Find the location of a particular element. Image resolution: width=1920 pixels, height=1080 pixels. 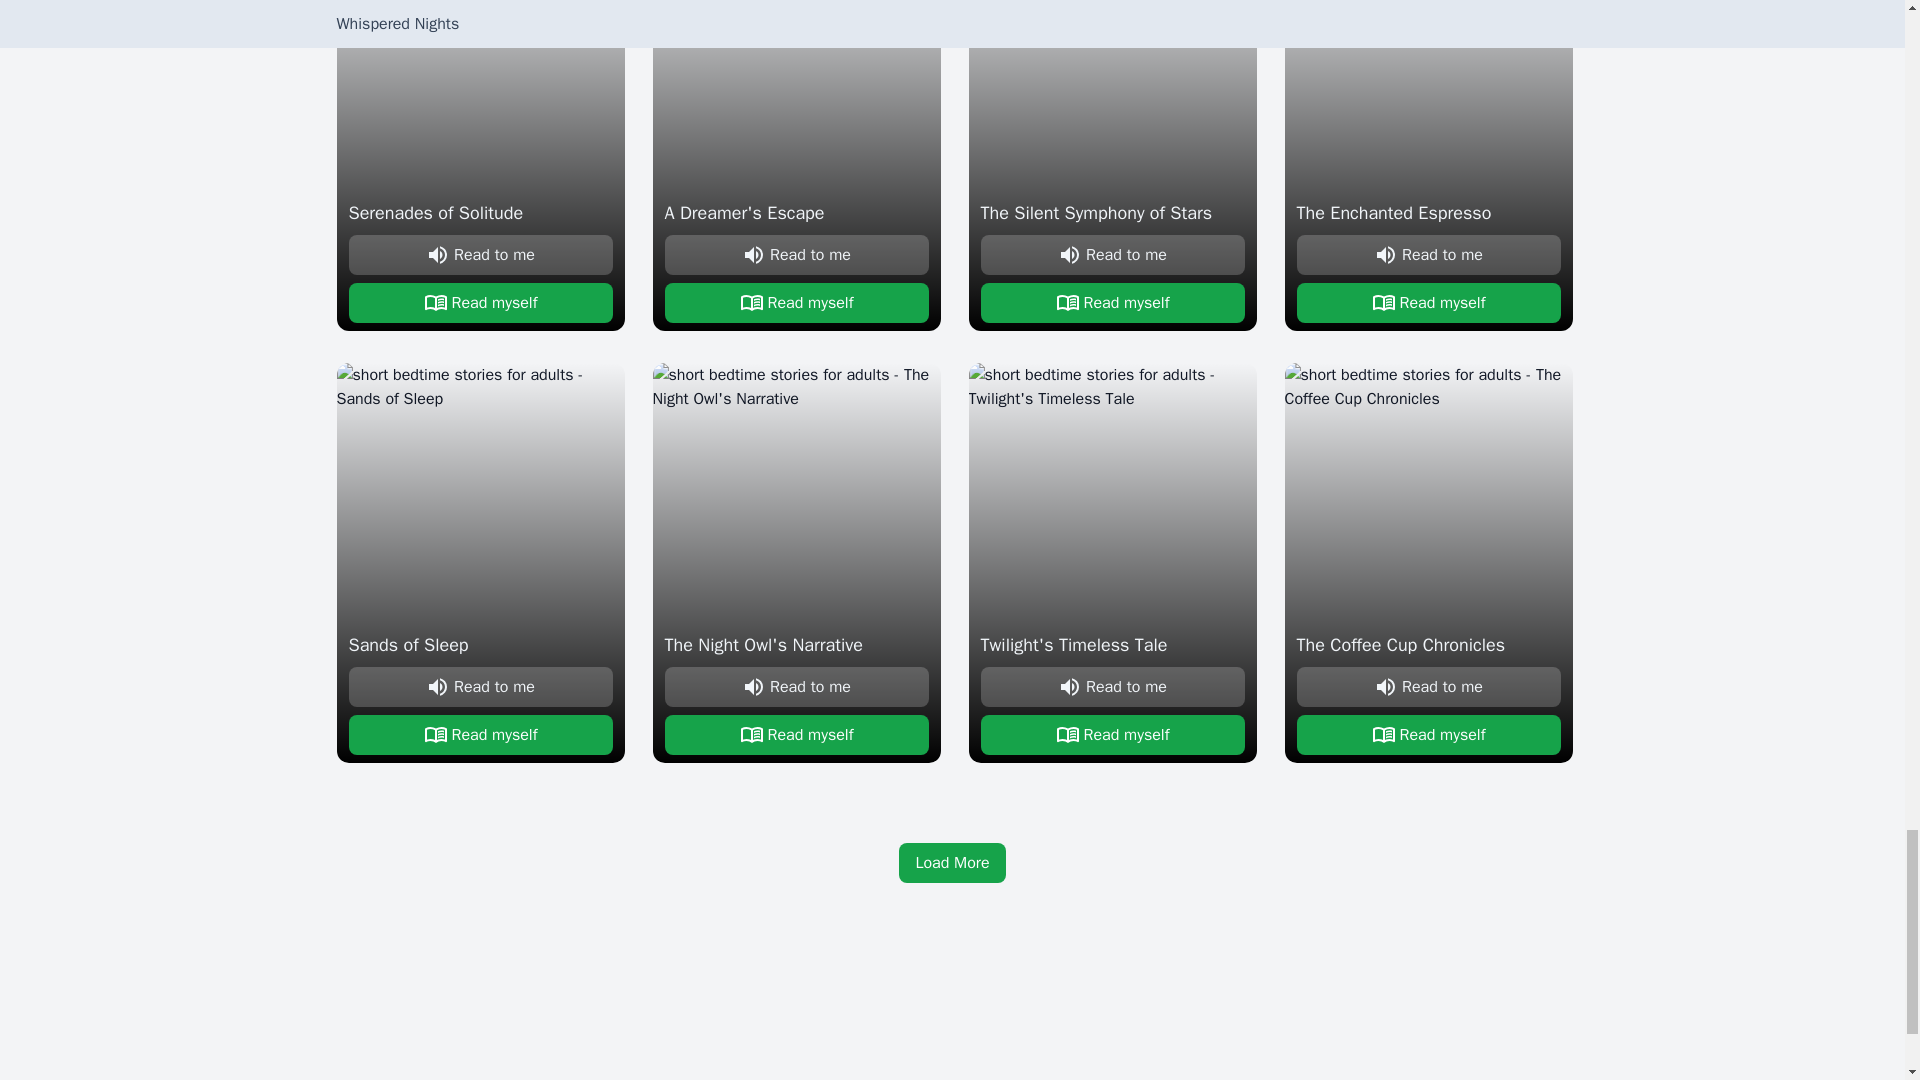

Read myself is located at coordinates (796, 734).